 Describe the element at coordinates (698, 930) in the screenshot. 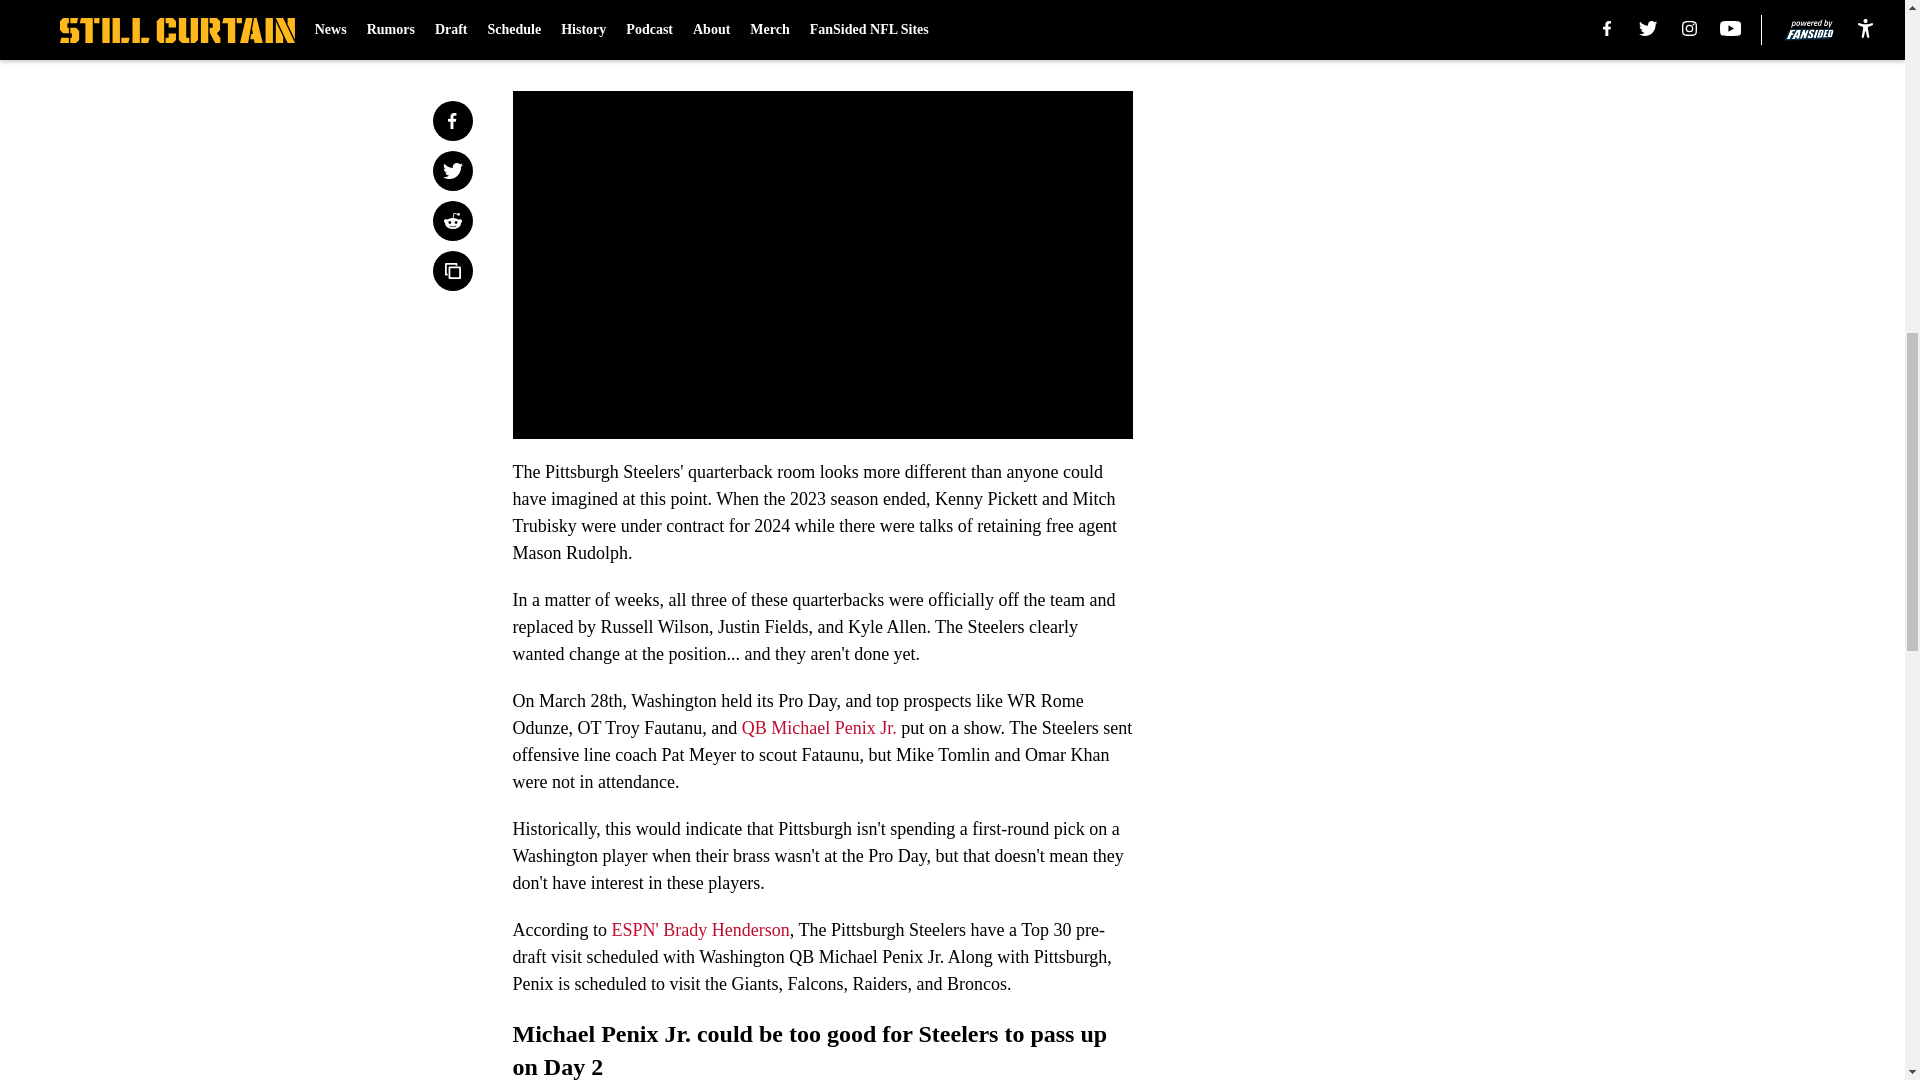

I see `ESPN' Brady Henderson` at that location.